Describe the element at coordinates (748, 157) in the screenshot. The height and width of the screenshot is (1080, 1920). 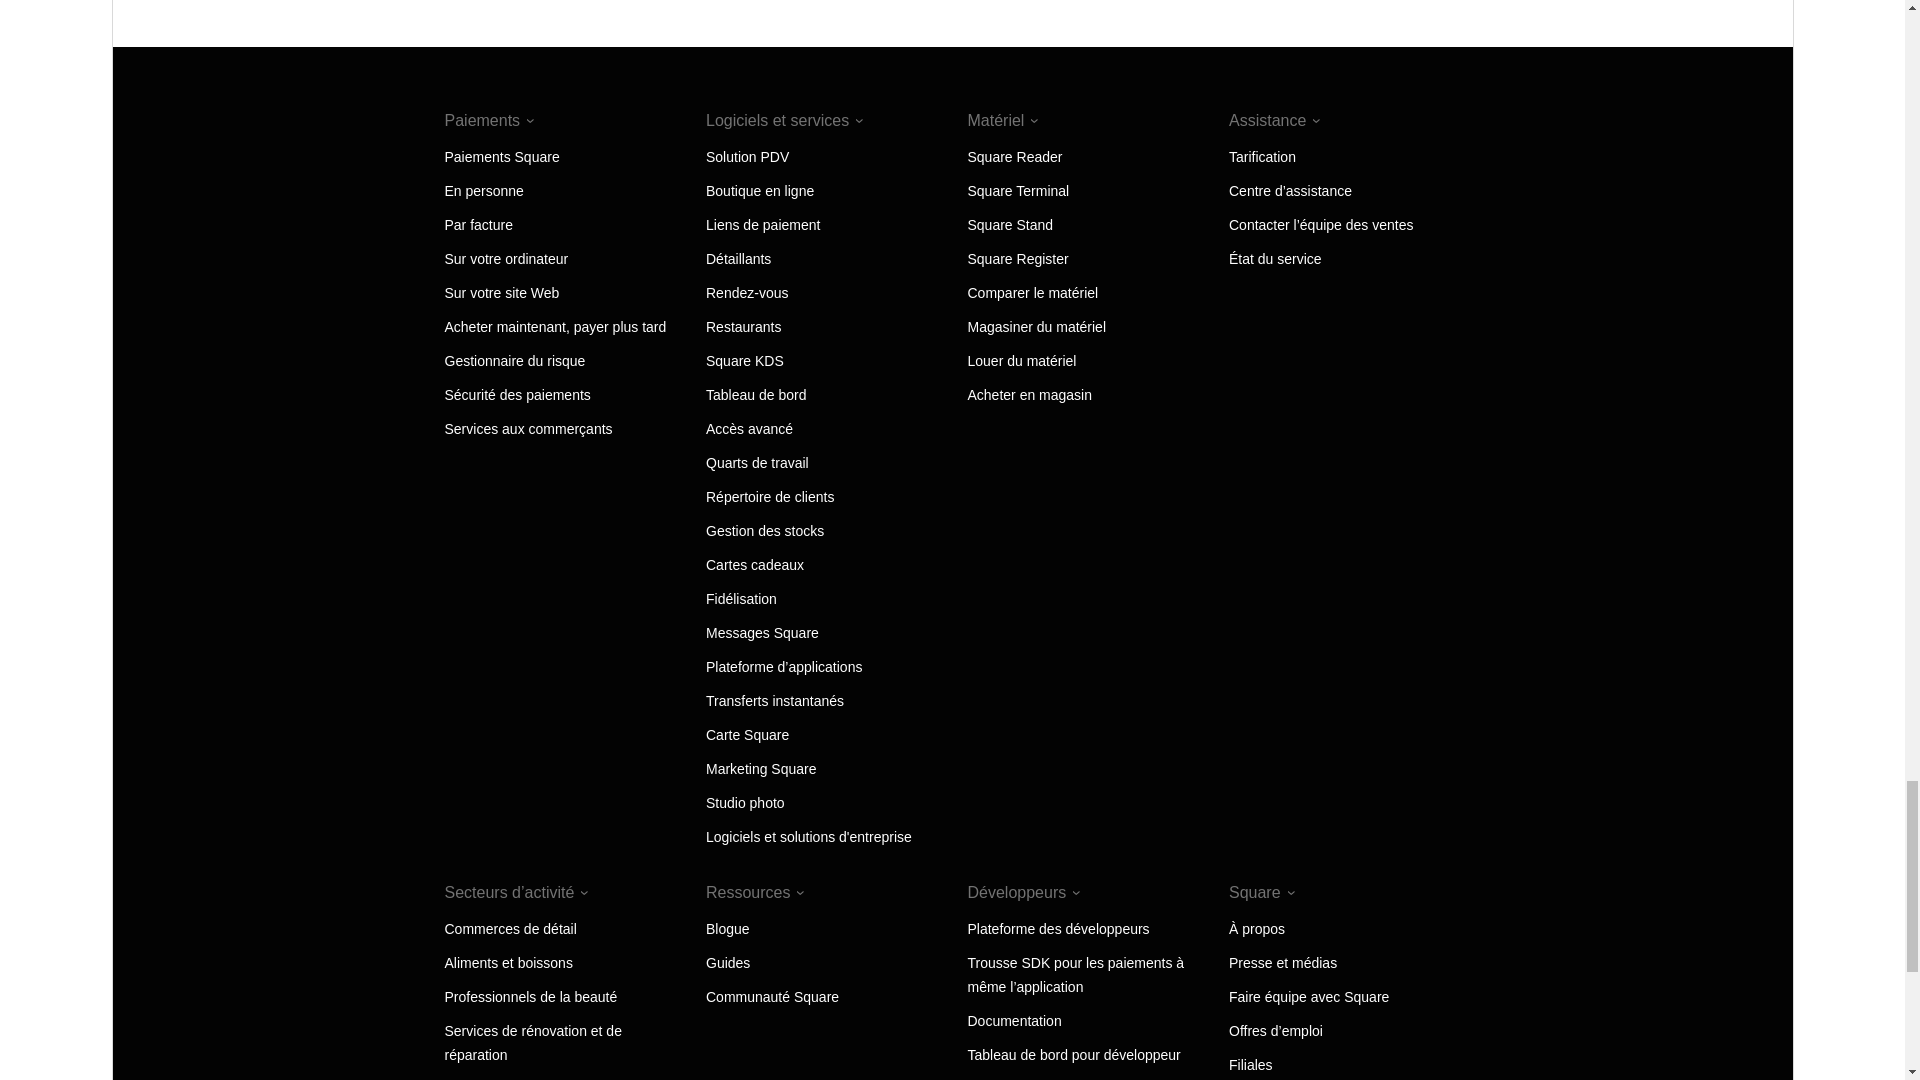
I see `Solution PDV` at that location.